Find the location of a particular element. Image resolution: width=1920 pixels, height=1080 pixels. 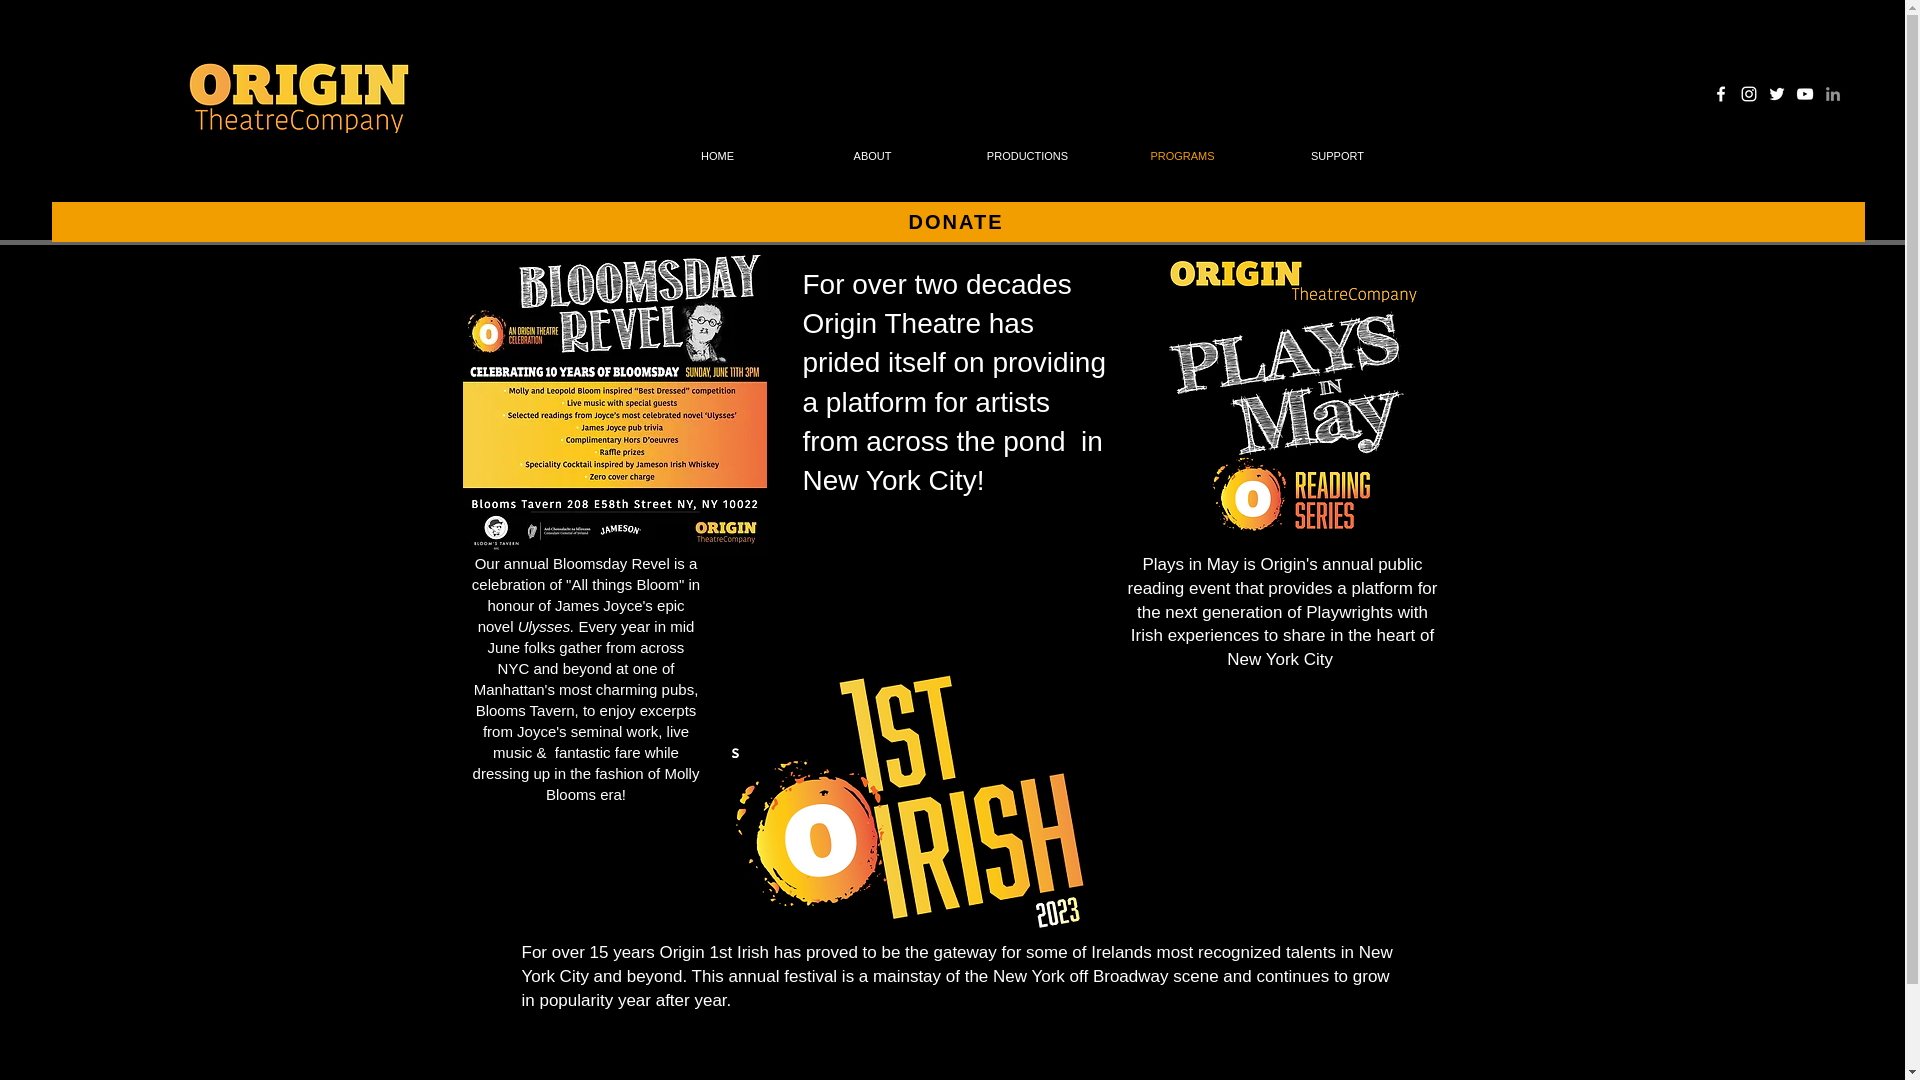

PROGRAMS is located at coordinates (1182, 156).